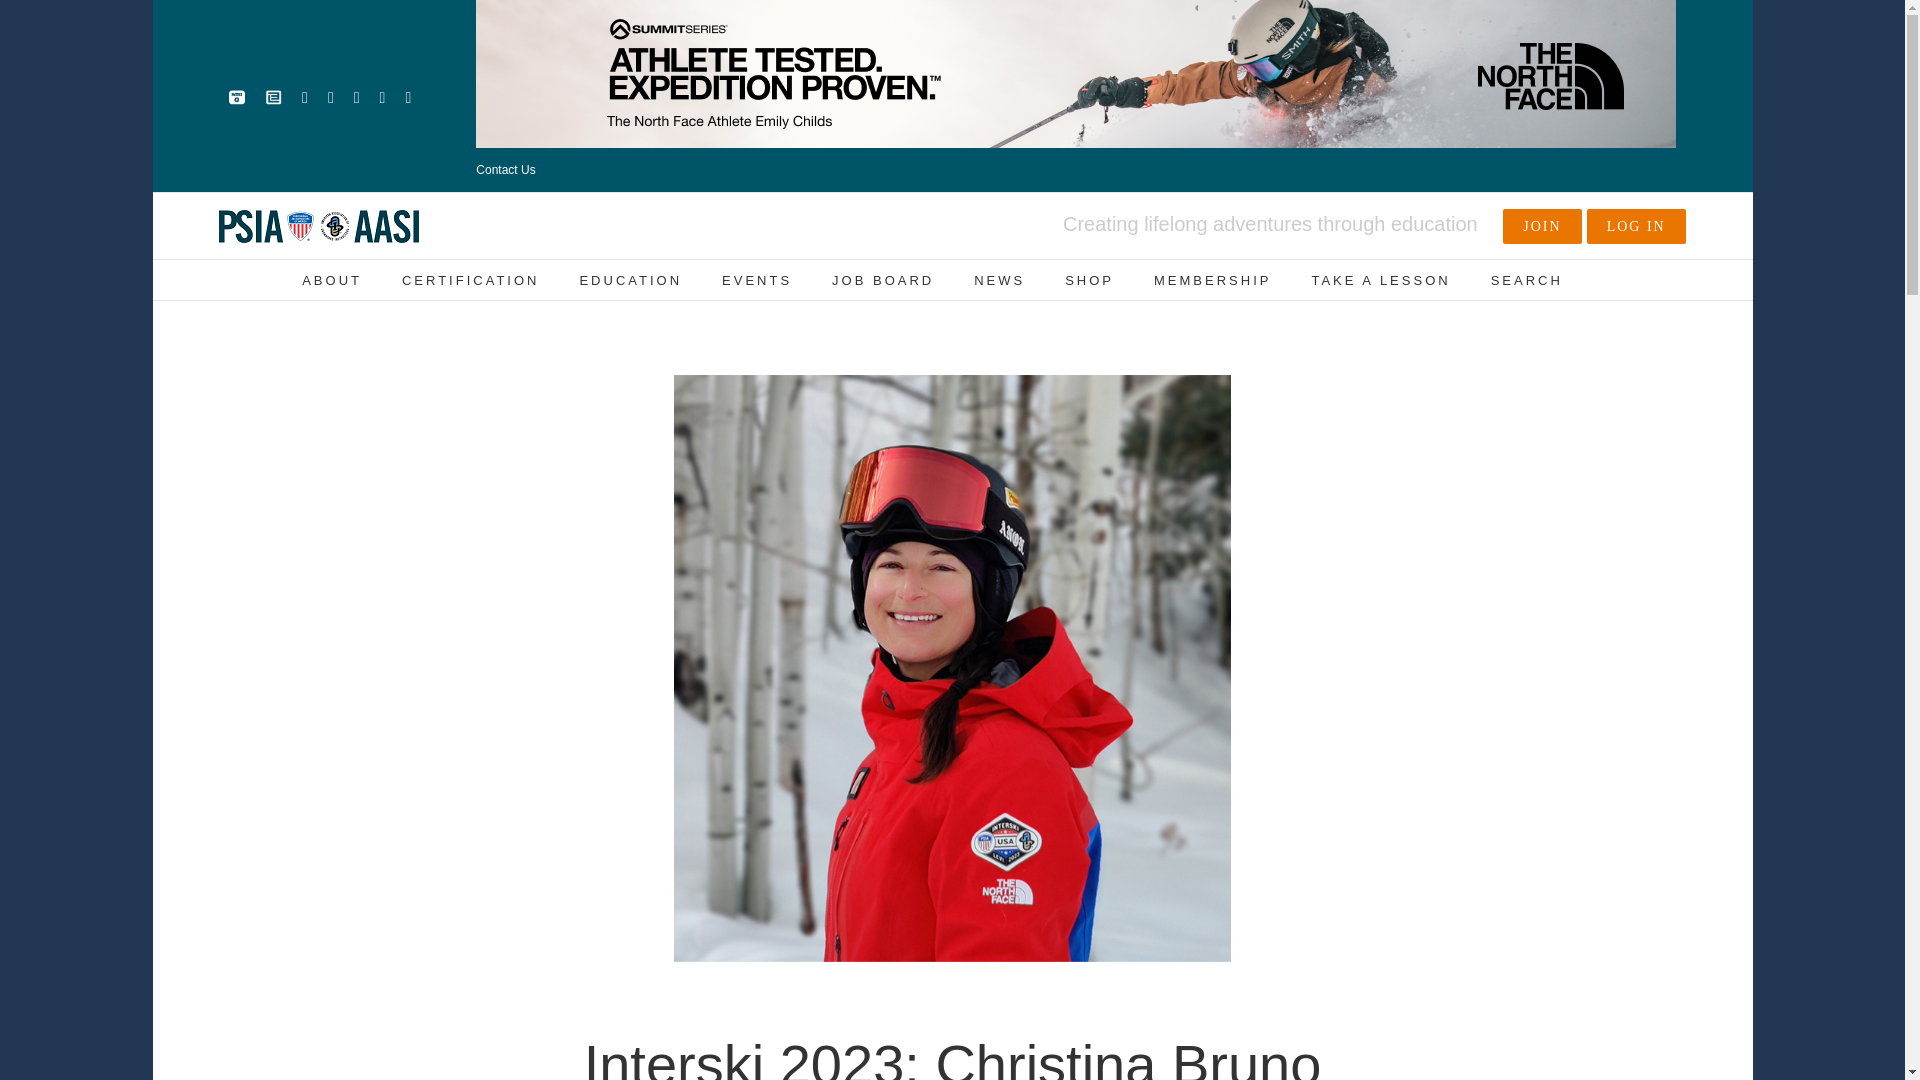  What do you see at coordinates (1636, 226) in the screenshot?
I see `LOG IN` at bounding box center [1636, 226].